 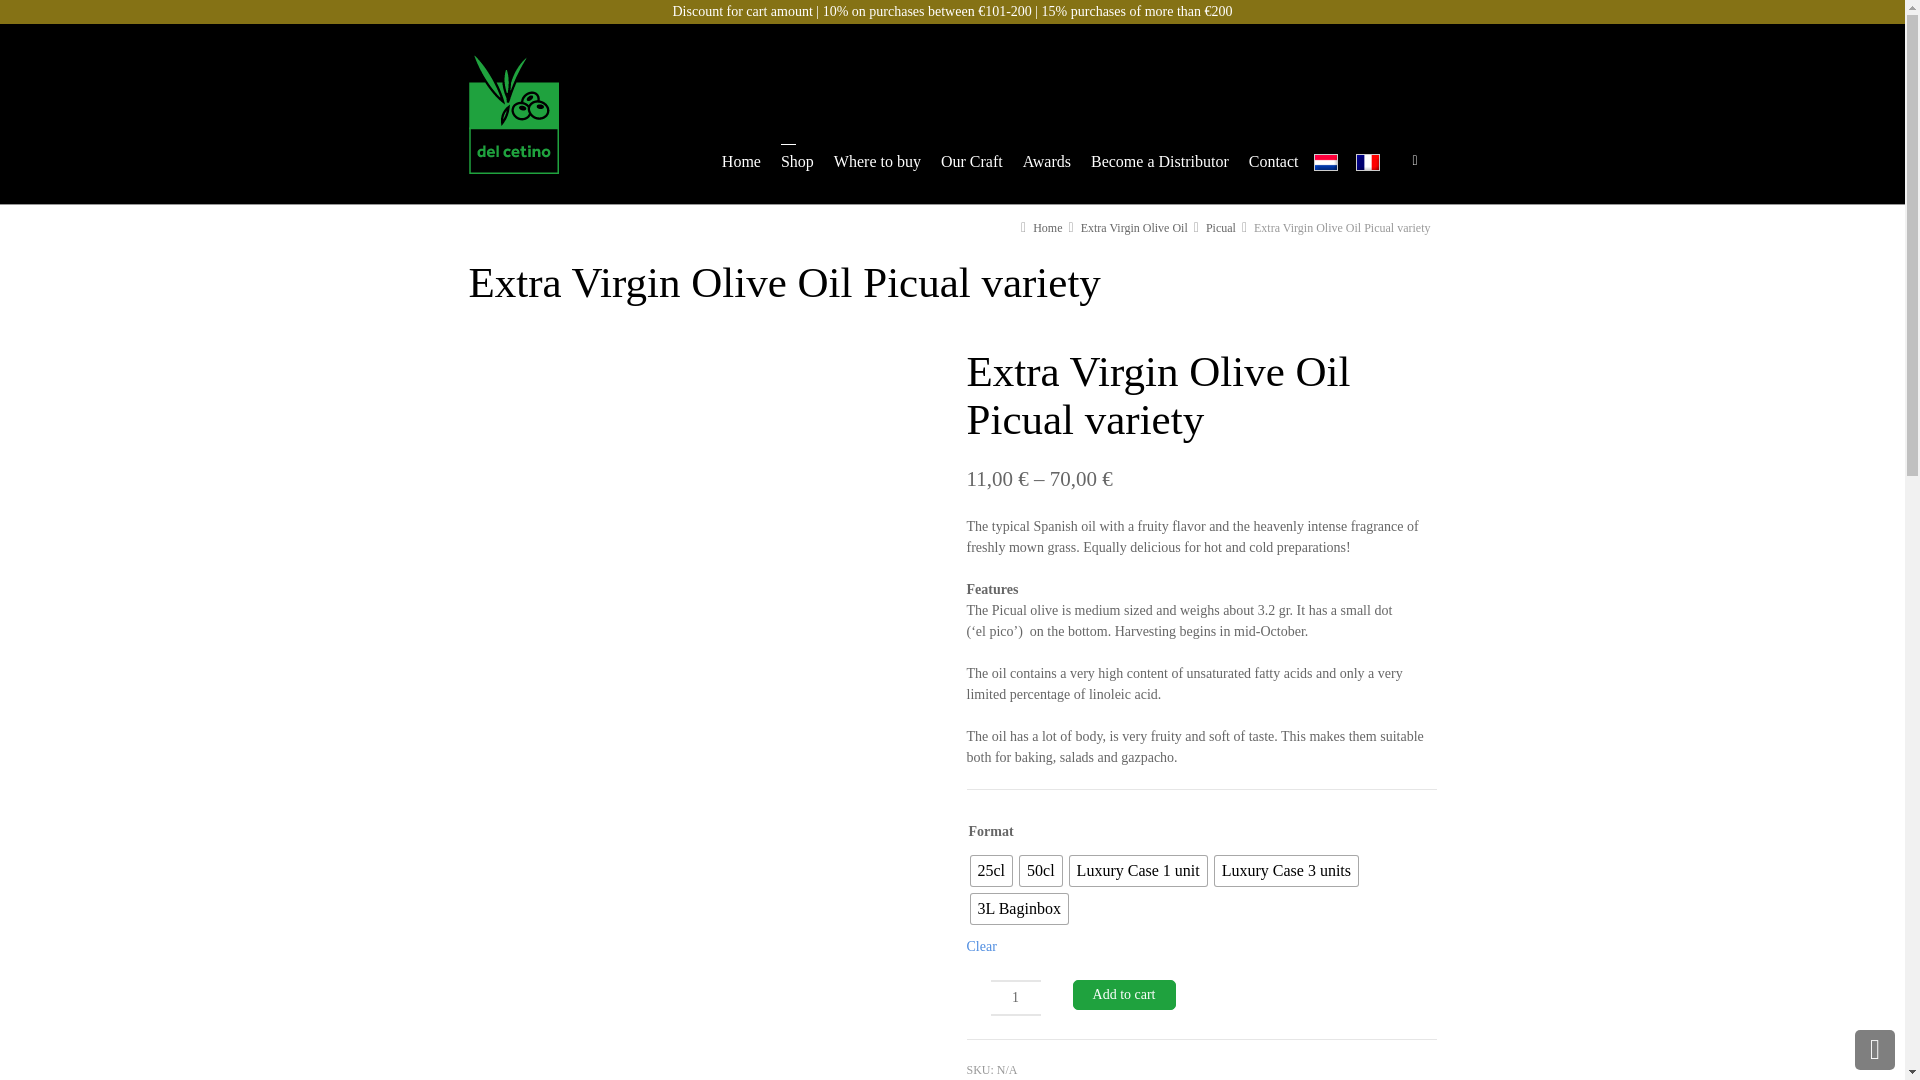 I want to click on Extra Virgin Olive Oil, so click(x=1134, y=228).